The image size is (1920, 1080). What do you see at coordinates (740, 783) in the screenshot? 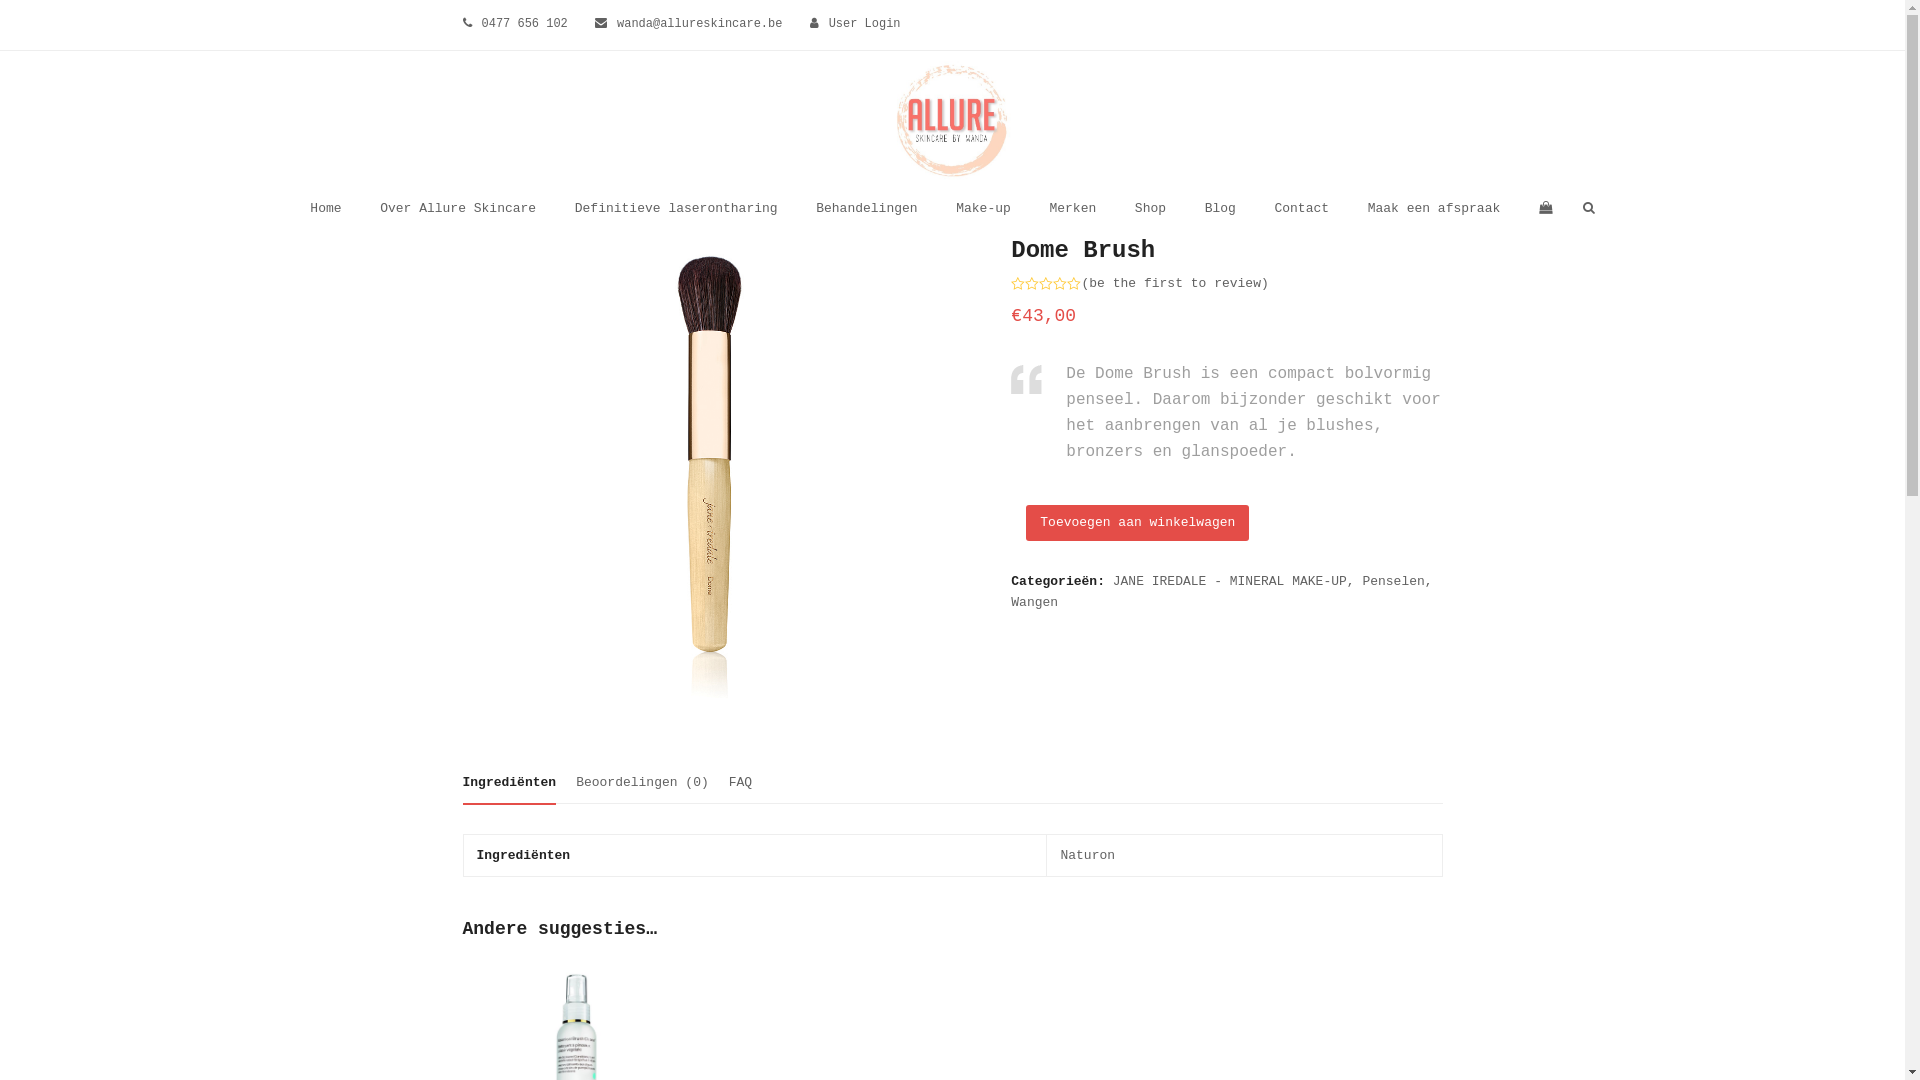
I see `FAQ` at bounding box center [740, 783].